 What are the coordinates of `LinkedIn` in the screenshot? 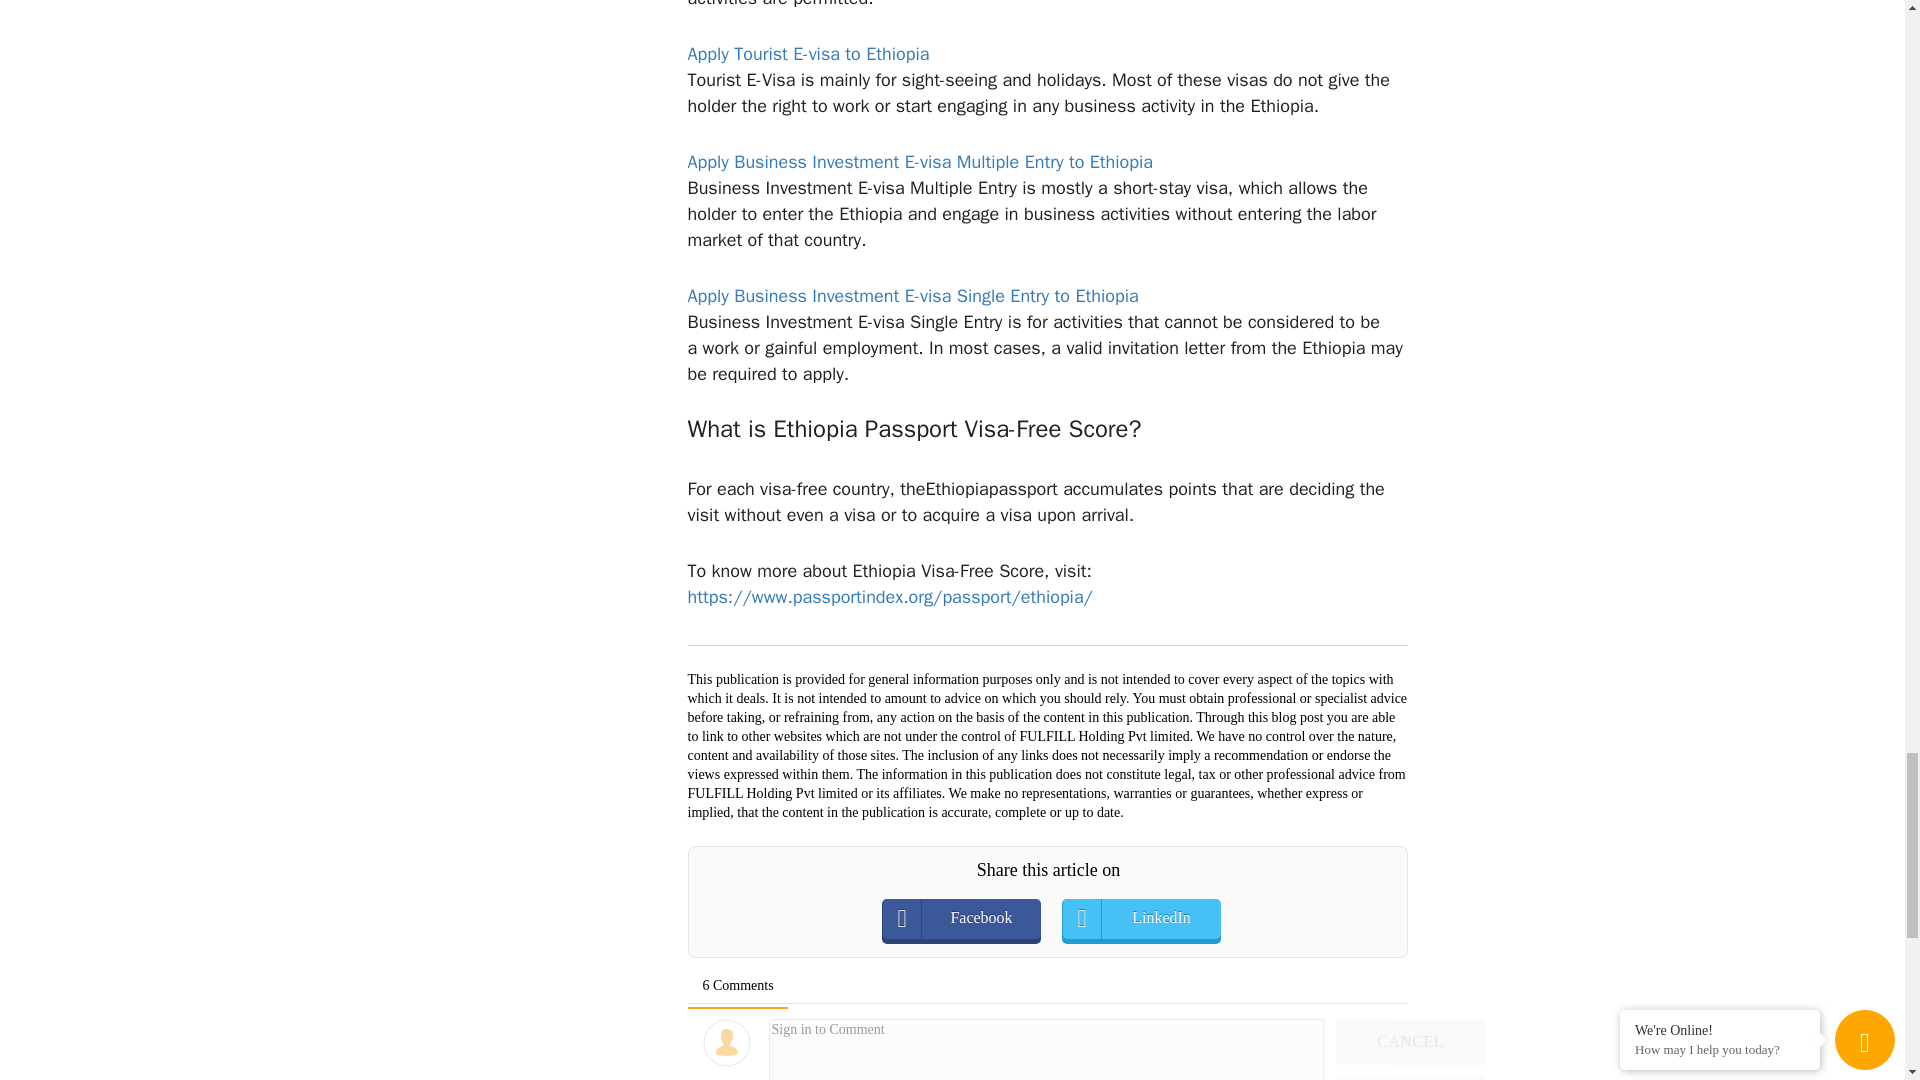 It's located at (1160, 918).